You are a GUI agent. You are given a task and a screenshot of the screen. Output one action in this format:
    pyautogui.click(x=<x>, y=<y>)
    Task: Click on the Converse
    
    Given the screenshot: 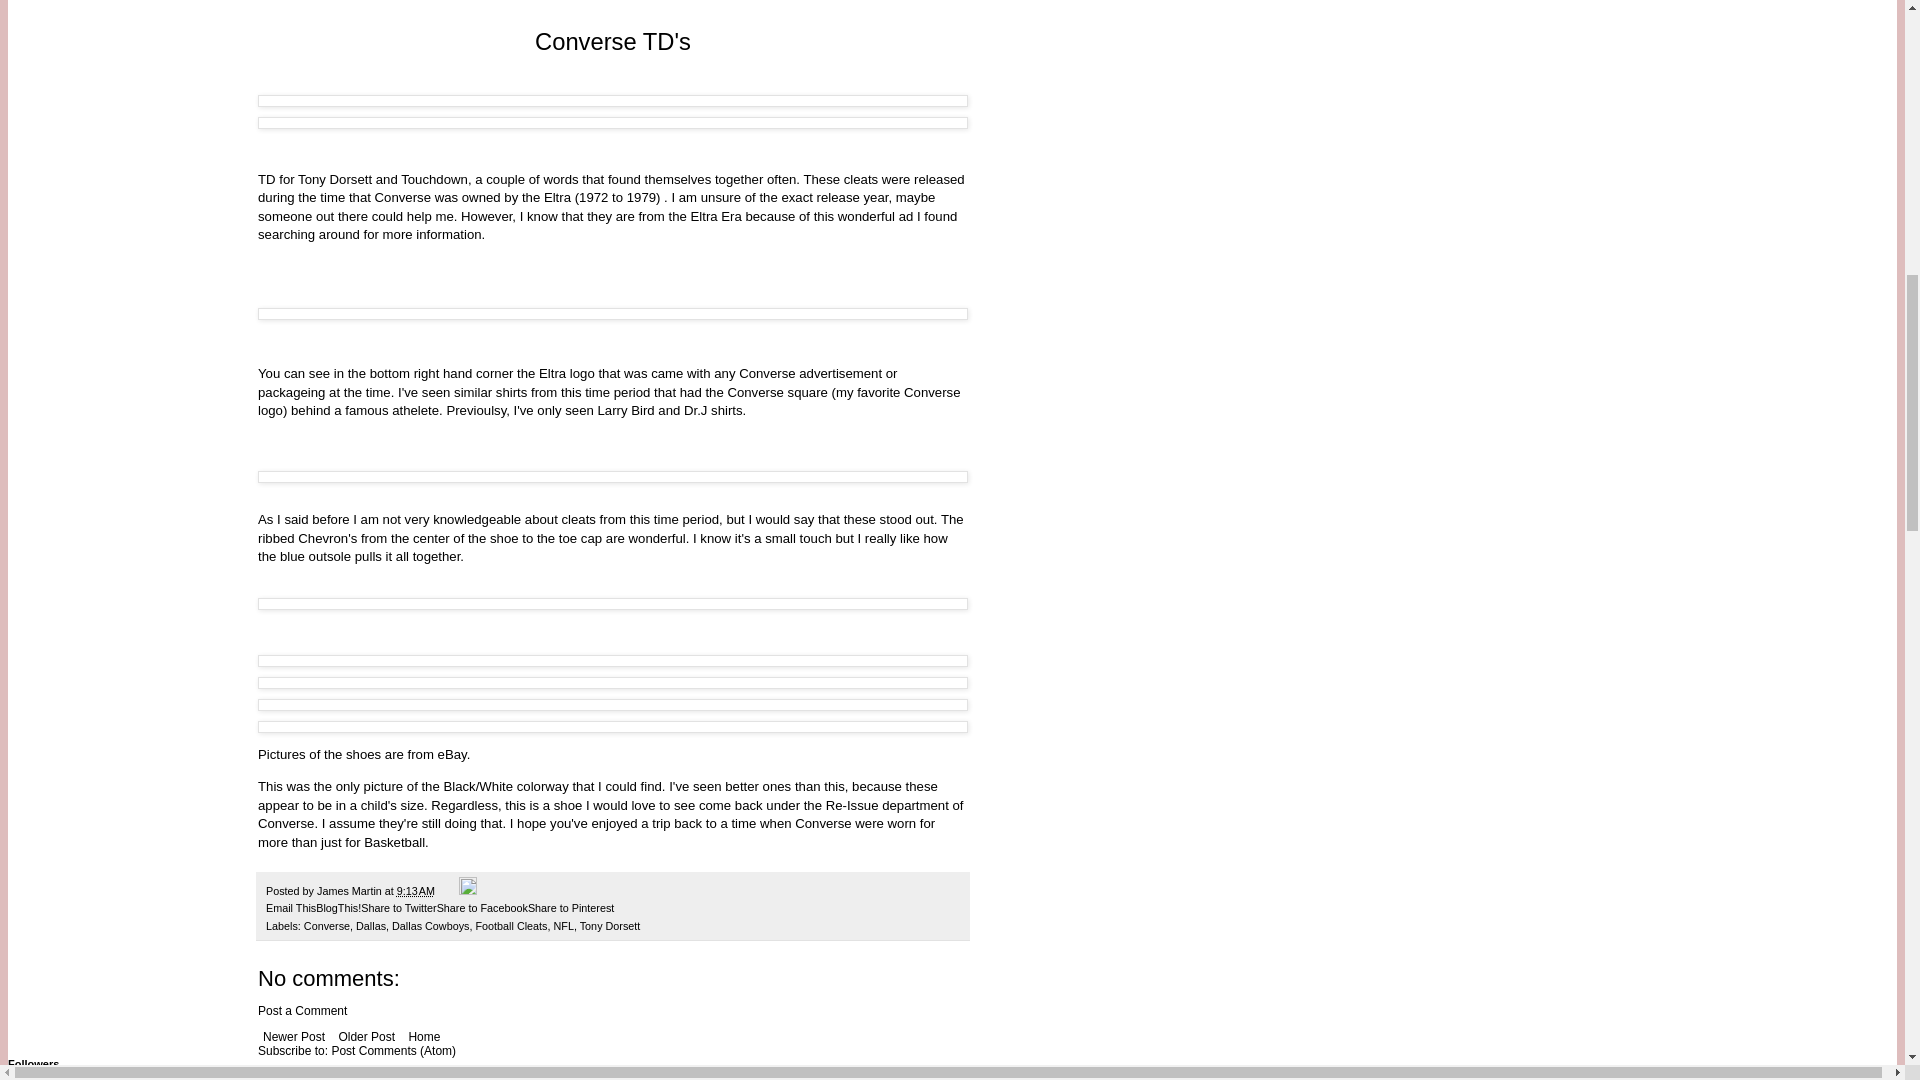 What is the action you would take?
    pyautogui.click(x=326, y=926)
    